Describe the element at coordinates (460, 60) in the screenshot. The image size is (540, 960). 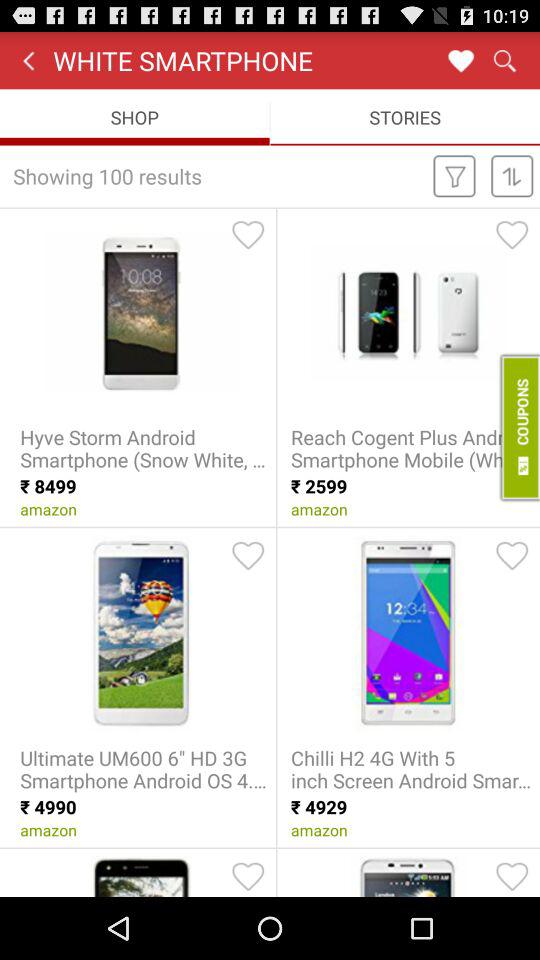
I see `favorite the search term` at that location.